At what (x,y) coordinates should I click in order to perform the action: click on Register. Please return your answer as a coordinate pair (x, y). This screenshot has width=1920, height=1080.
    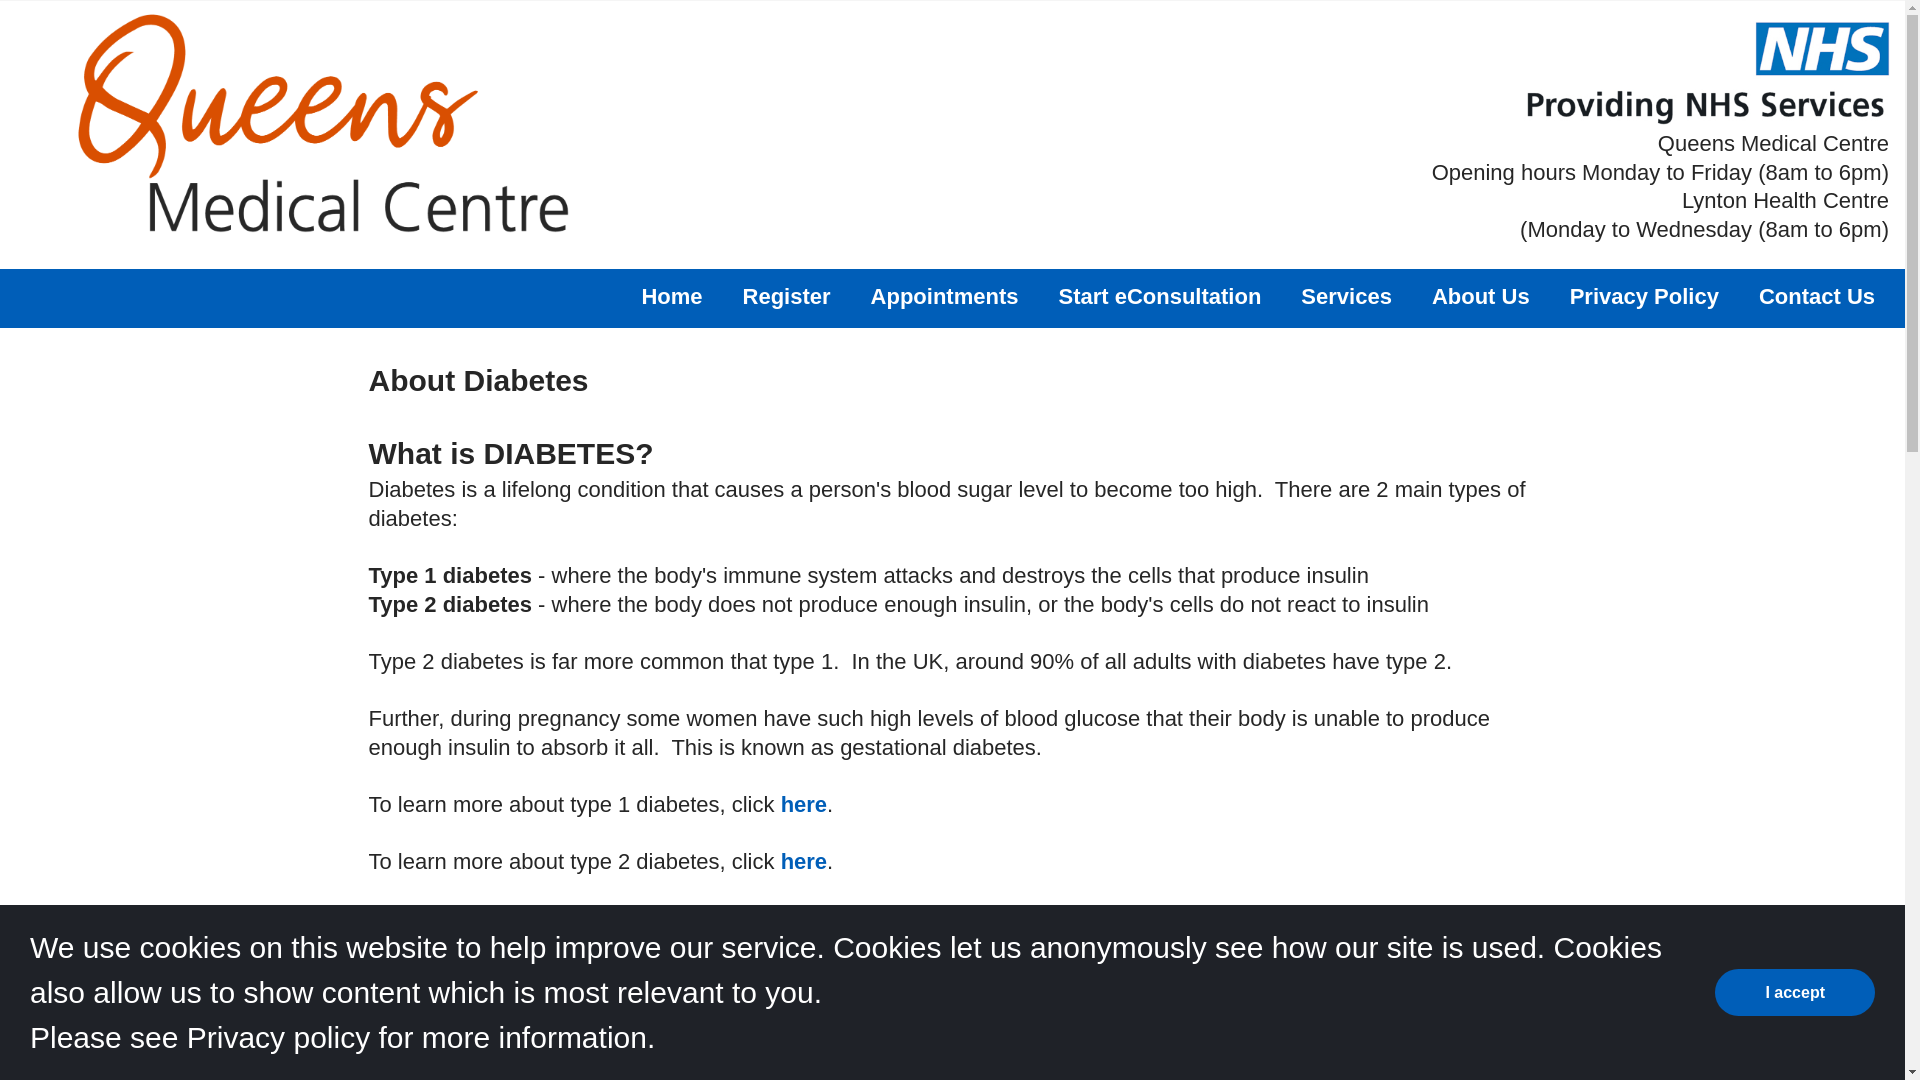
    Looking at the image, I should click on (787, 296).